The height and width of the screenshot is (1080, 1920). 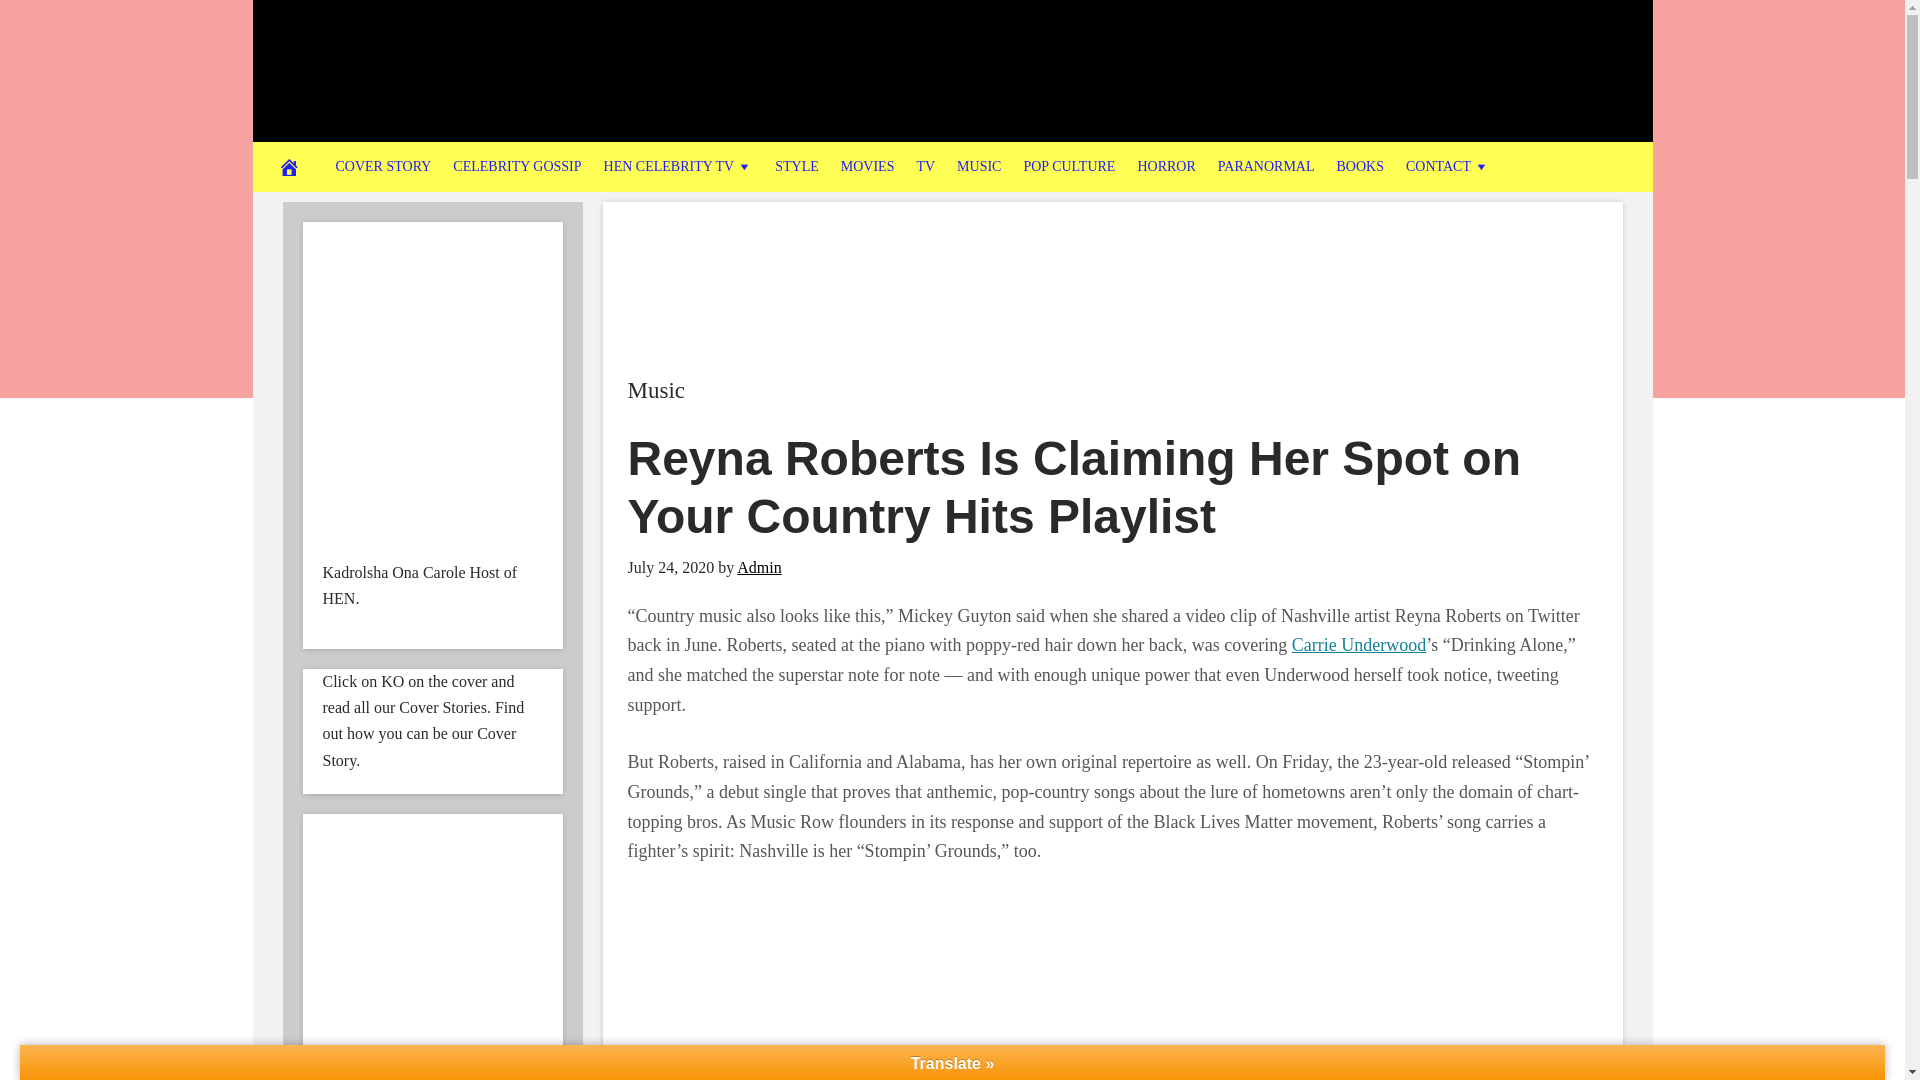 What do you see at coordinates (516, 166) in the screenshot?
I see `CELEBRITY GOSSIP` at bounding box center [516, 166].